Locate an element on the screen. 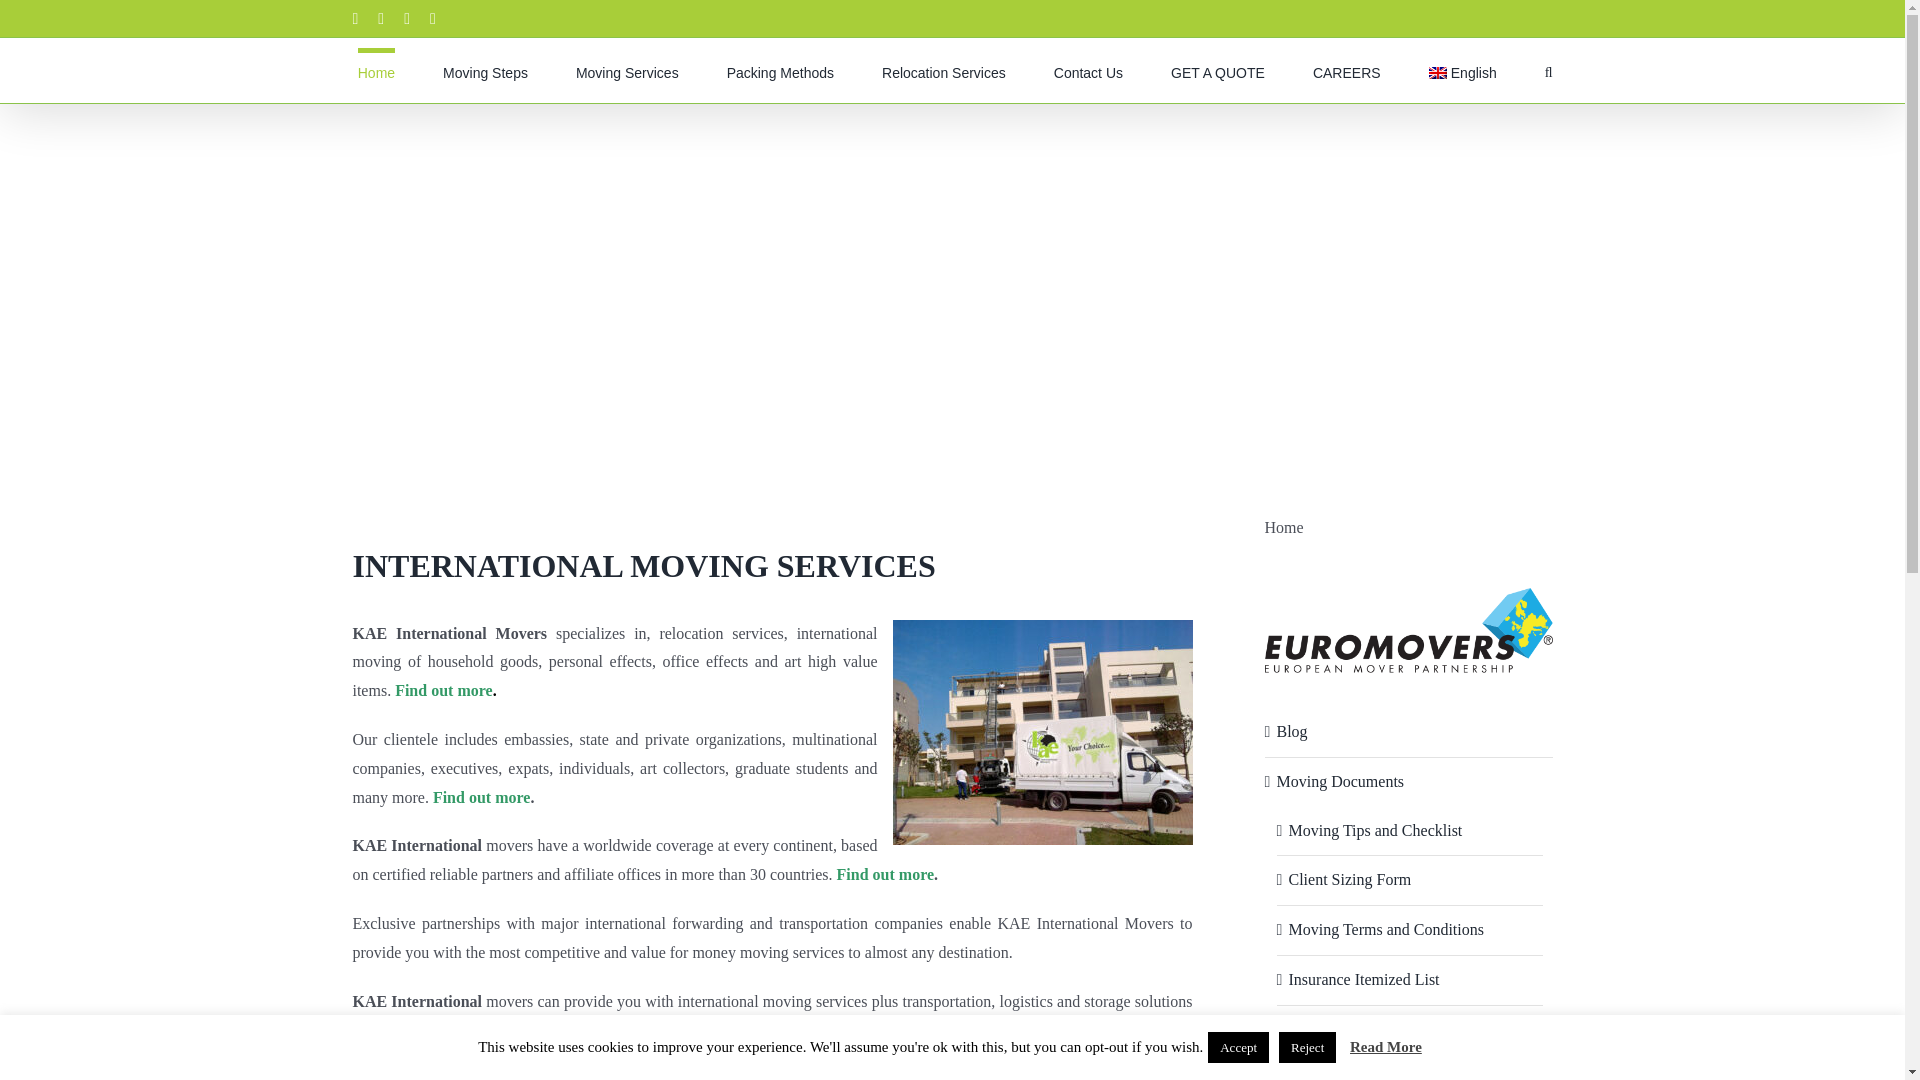 The width and height of the screenshot is (1920, 1080). Relocation Services is located at coordinates (944, 70).